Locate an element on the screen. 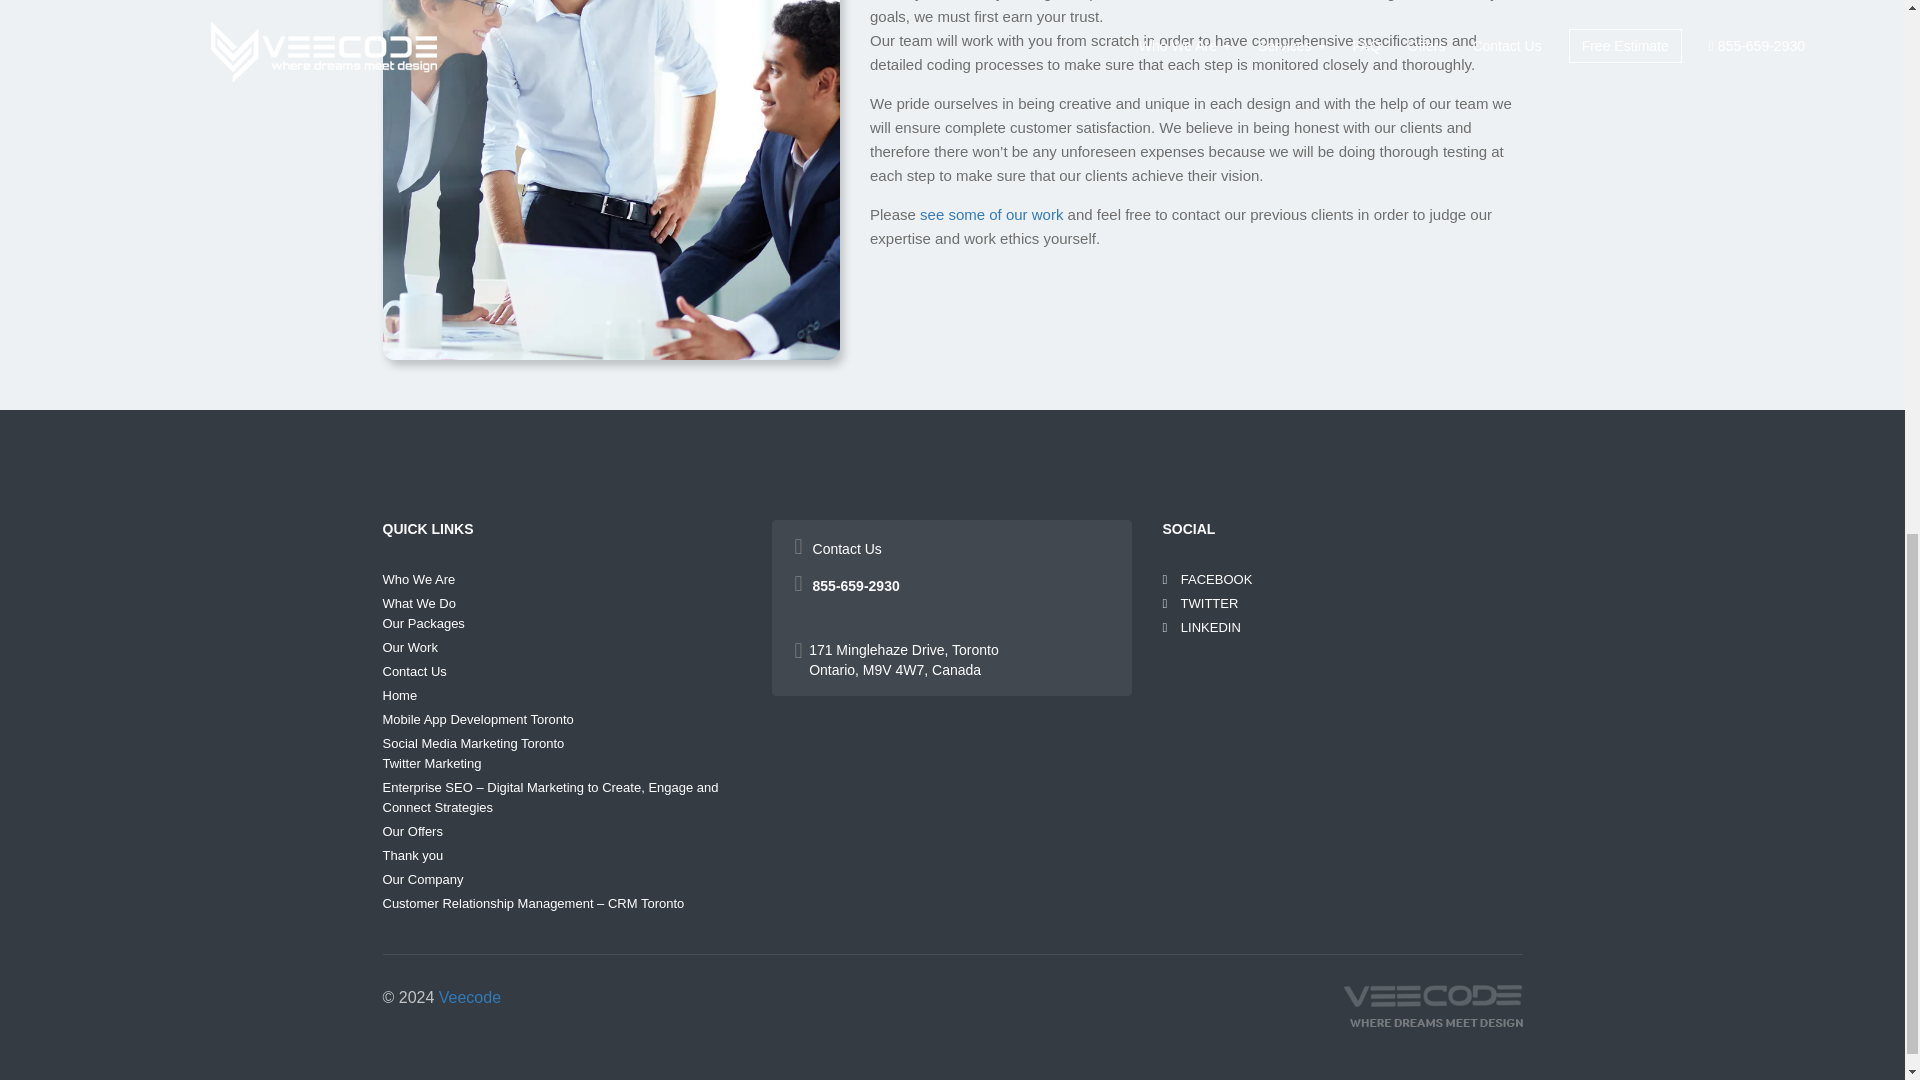 The width and height of the screenshot is (1920, 1080). Our Work is located at coordinates (410, 647).